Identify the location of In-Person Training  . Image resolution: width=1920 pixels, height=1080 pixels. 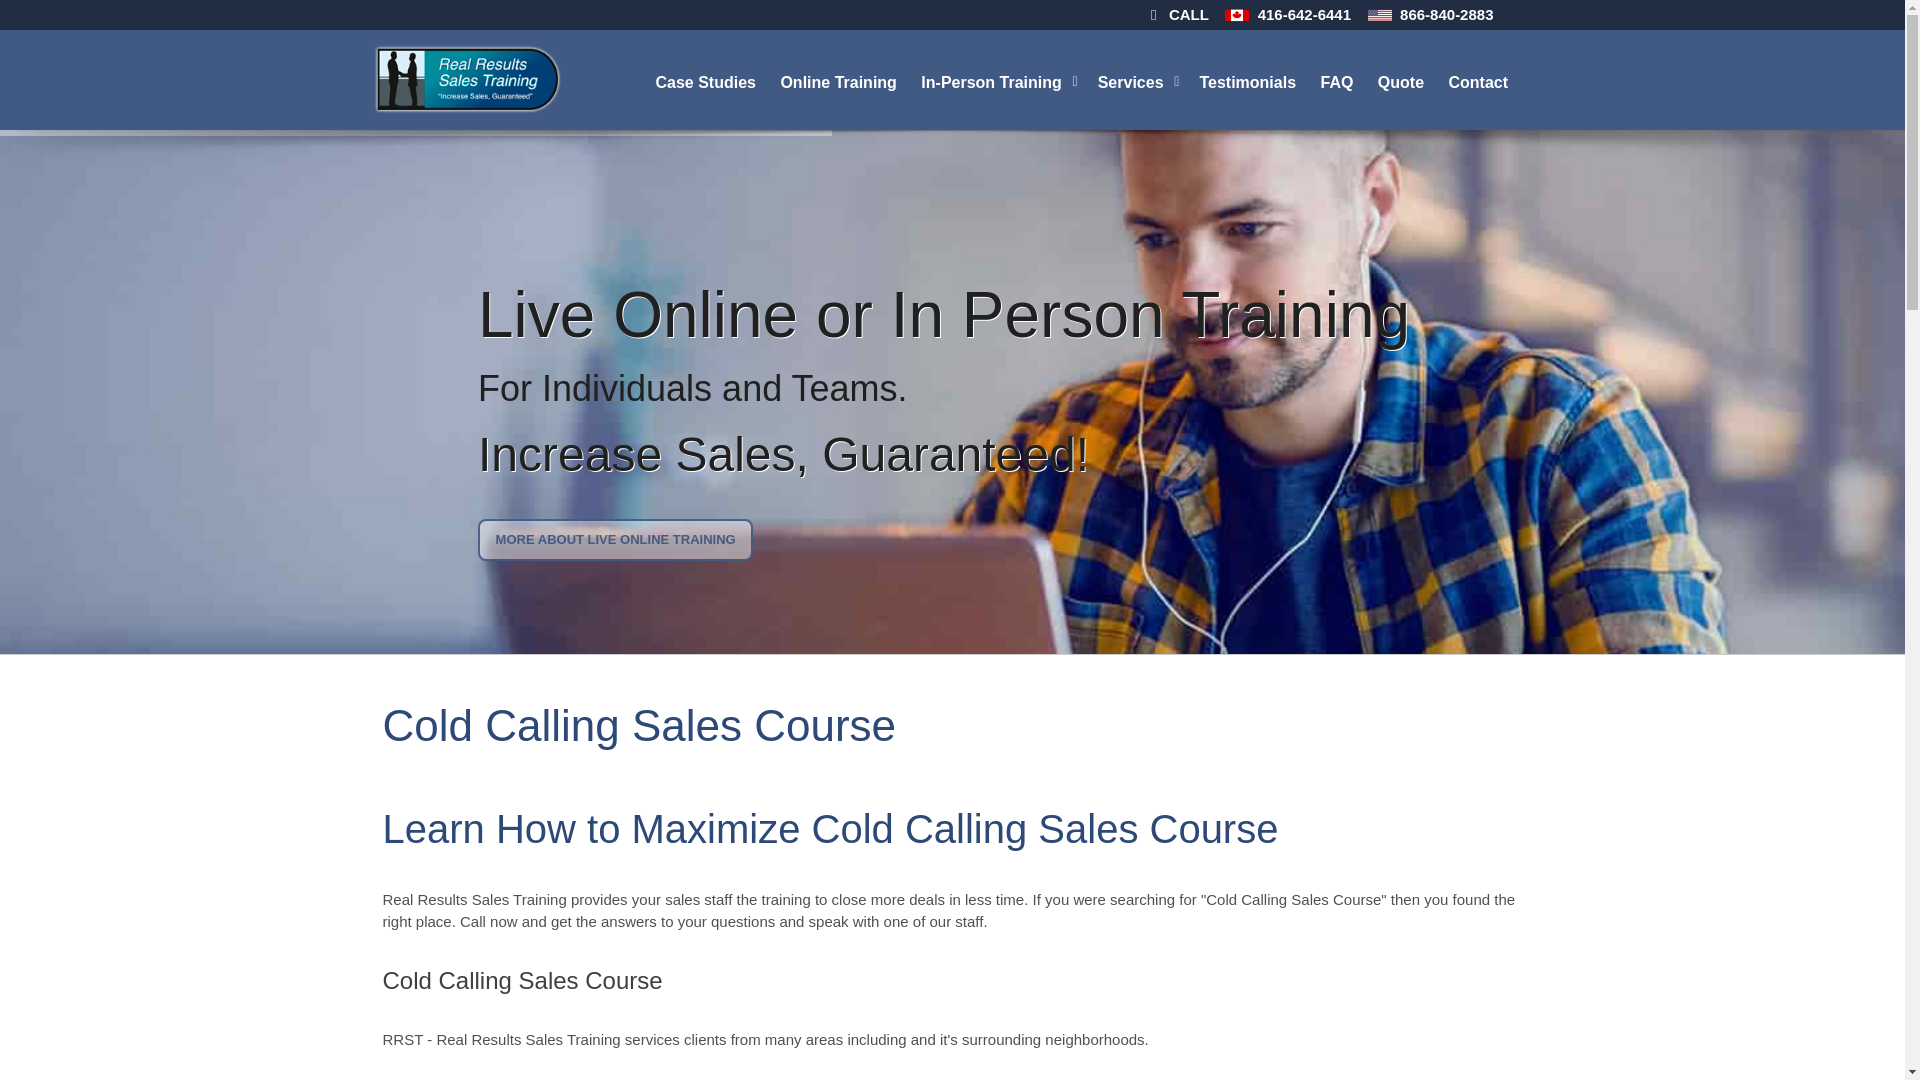
(998, 80).